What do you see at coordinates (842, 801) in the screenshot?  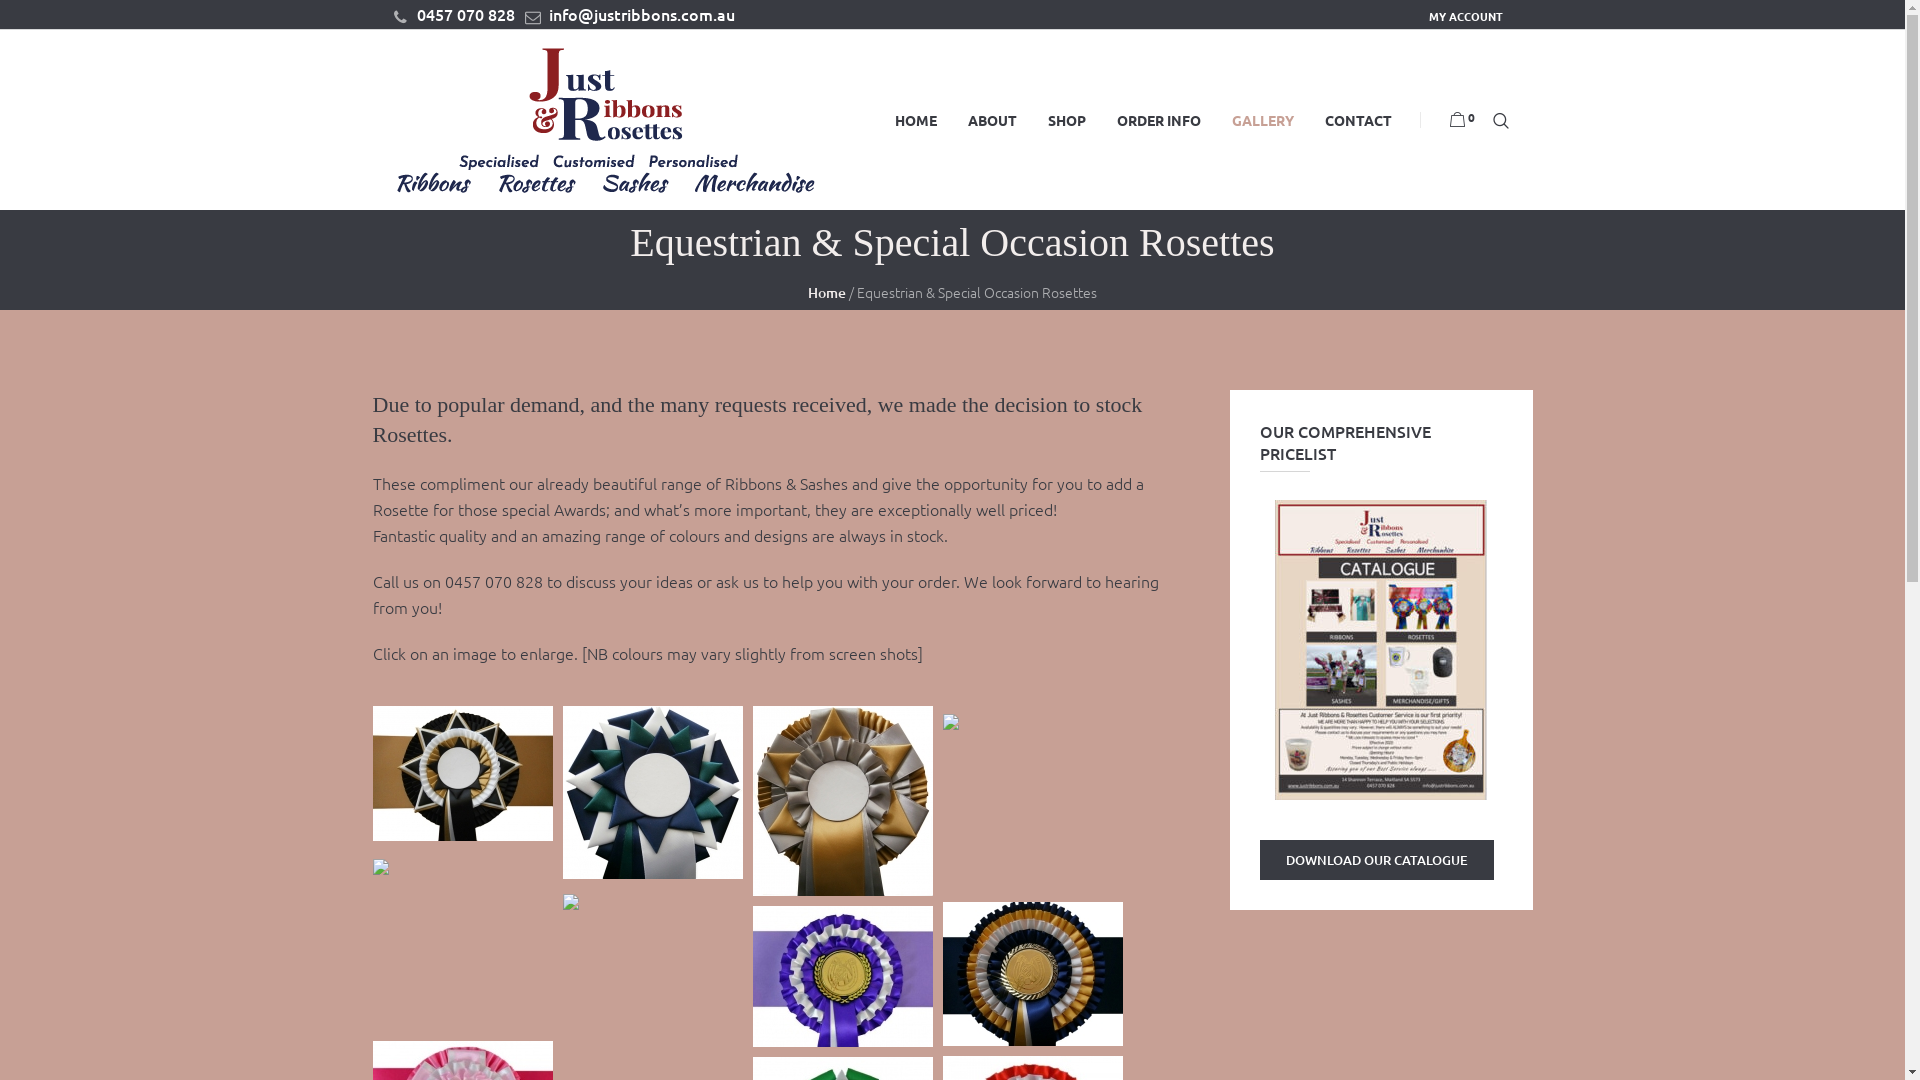 I see `JR0750` at bounding box center [842, 801].